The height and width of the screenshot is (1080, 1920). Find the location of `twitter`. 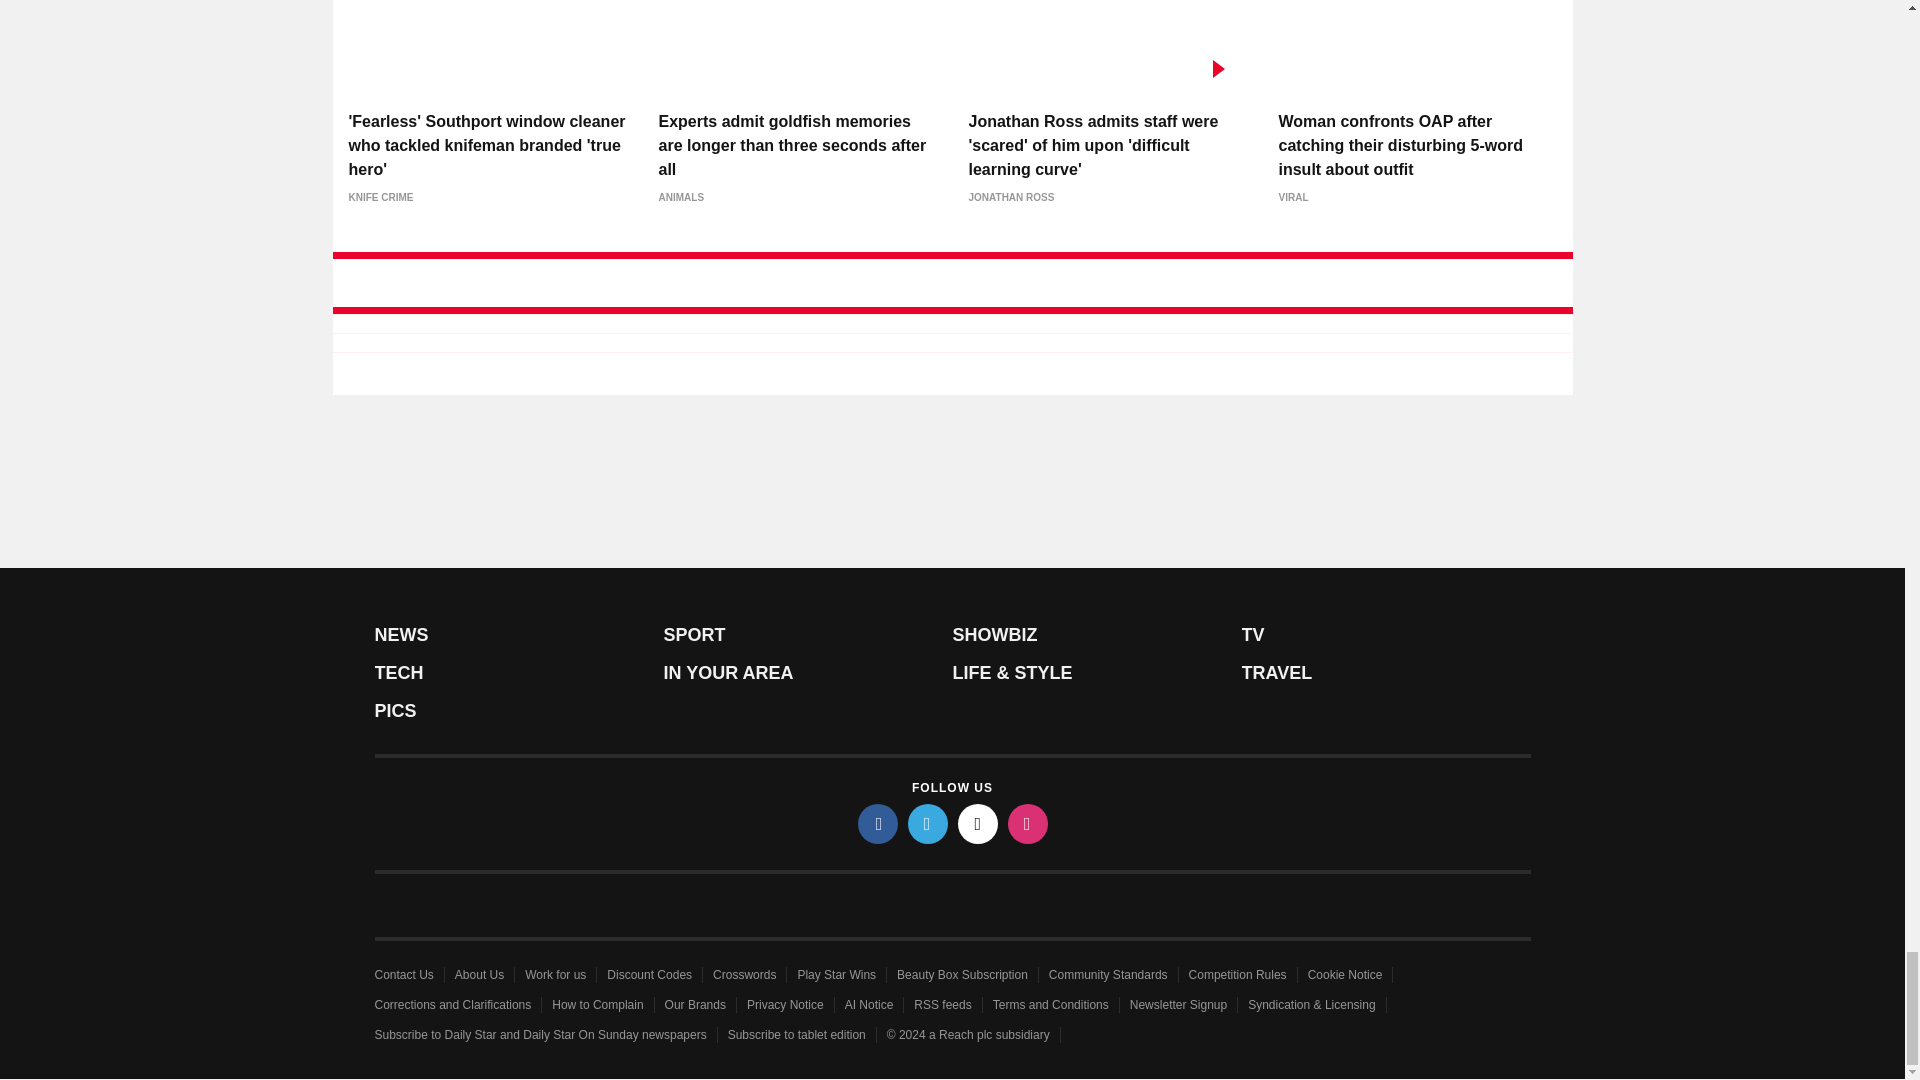

twitter is located at coordinates (928, 823).